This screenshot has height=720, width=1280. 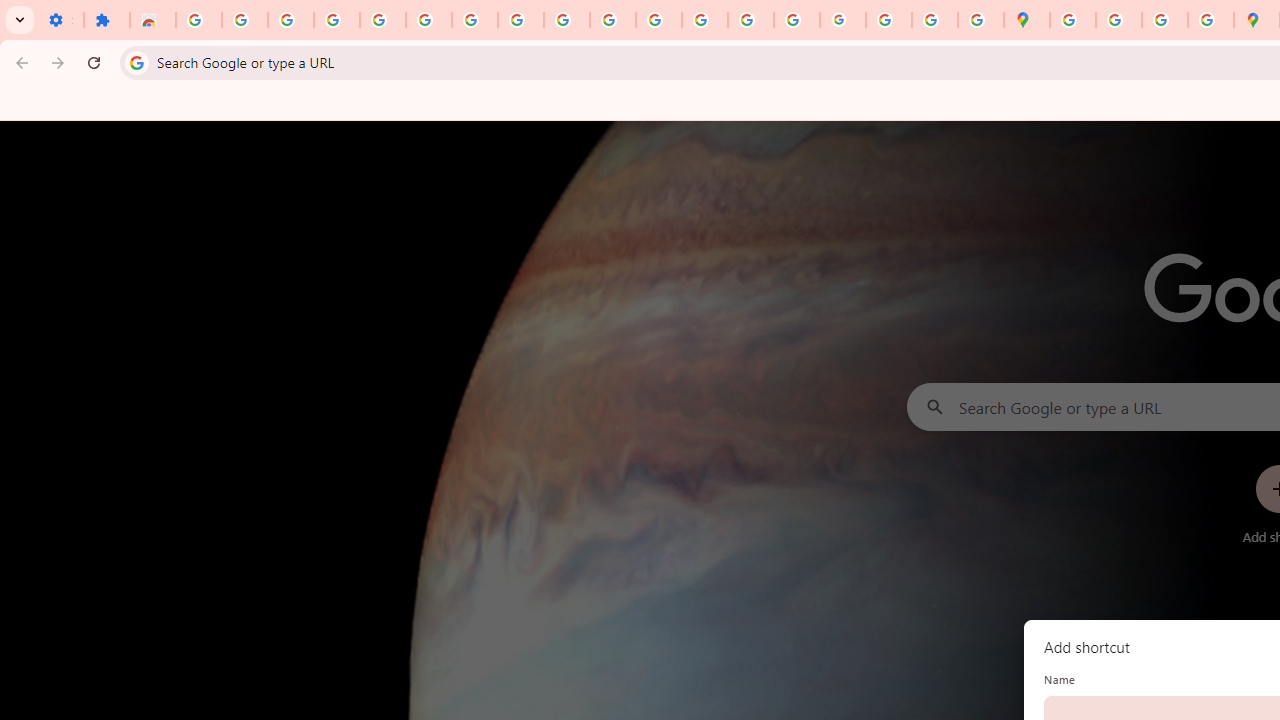 I want to click on Google Account, so click(x=520, y=20).